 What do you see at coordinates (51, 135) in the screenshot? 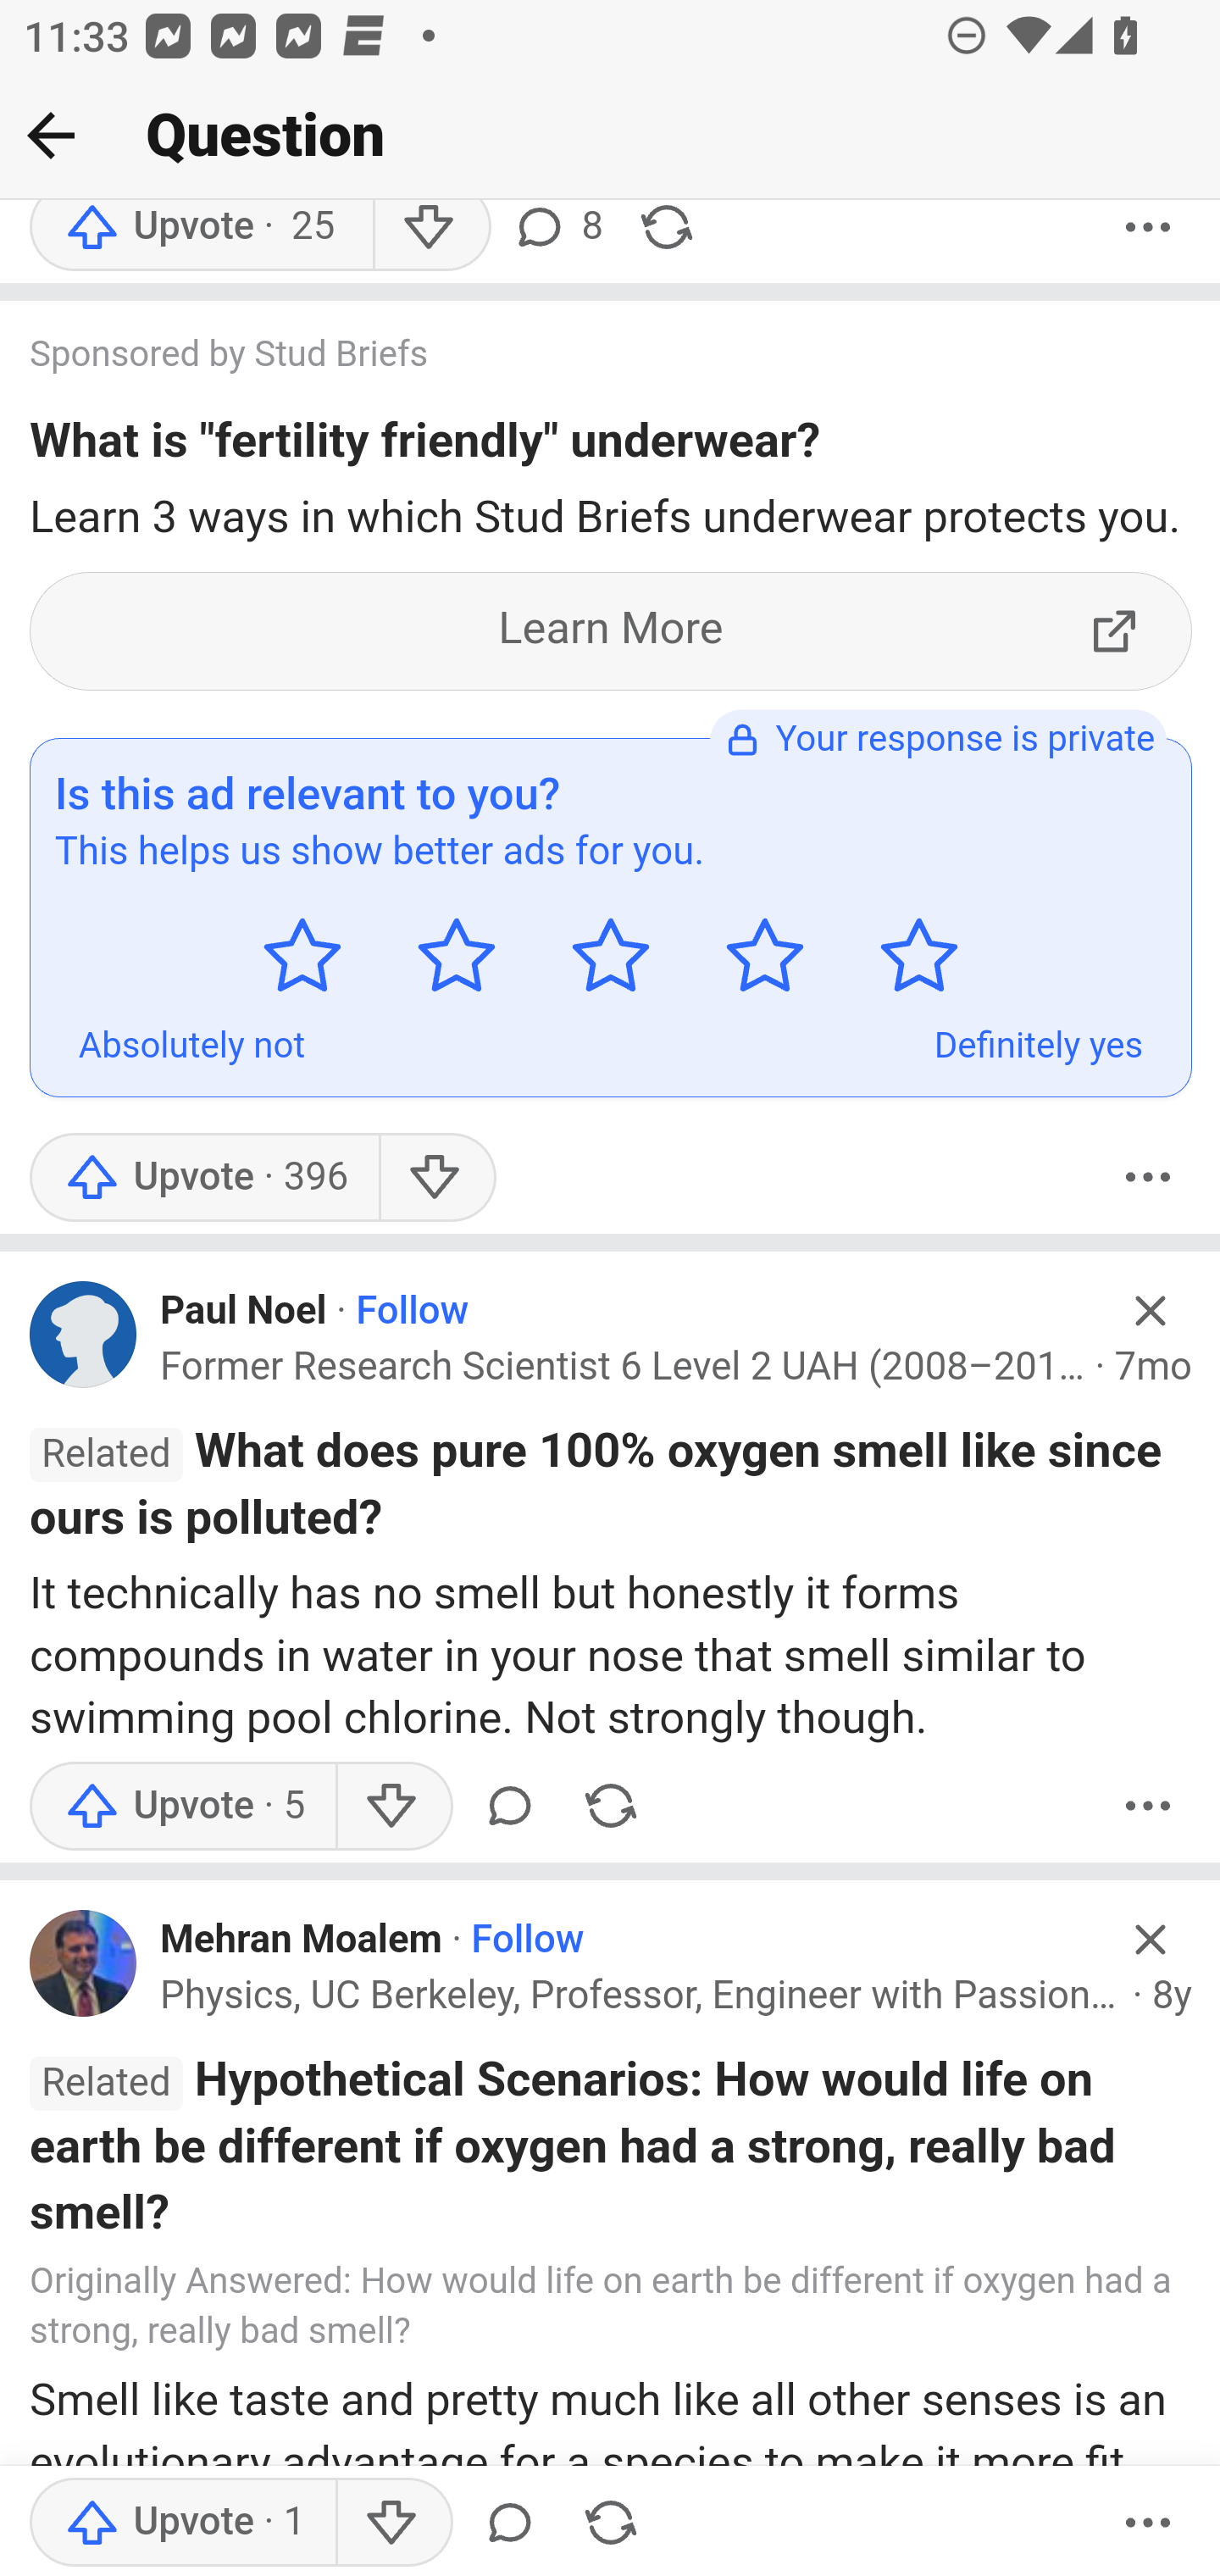
I see `Back` at bounding box center [51, 135].